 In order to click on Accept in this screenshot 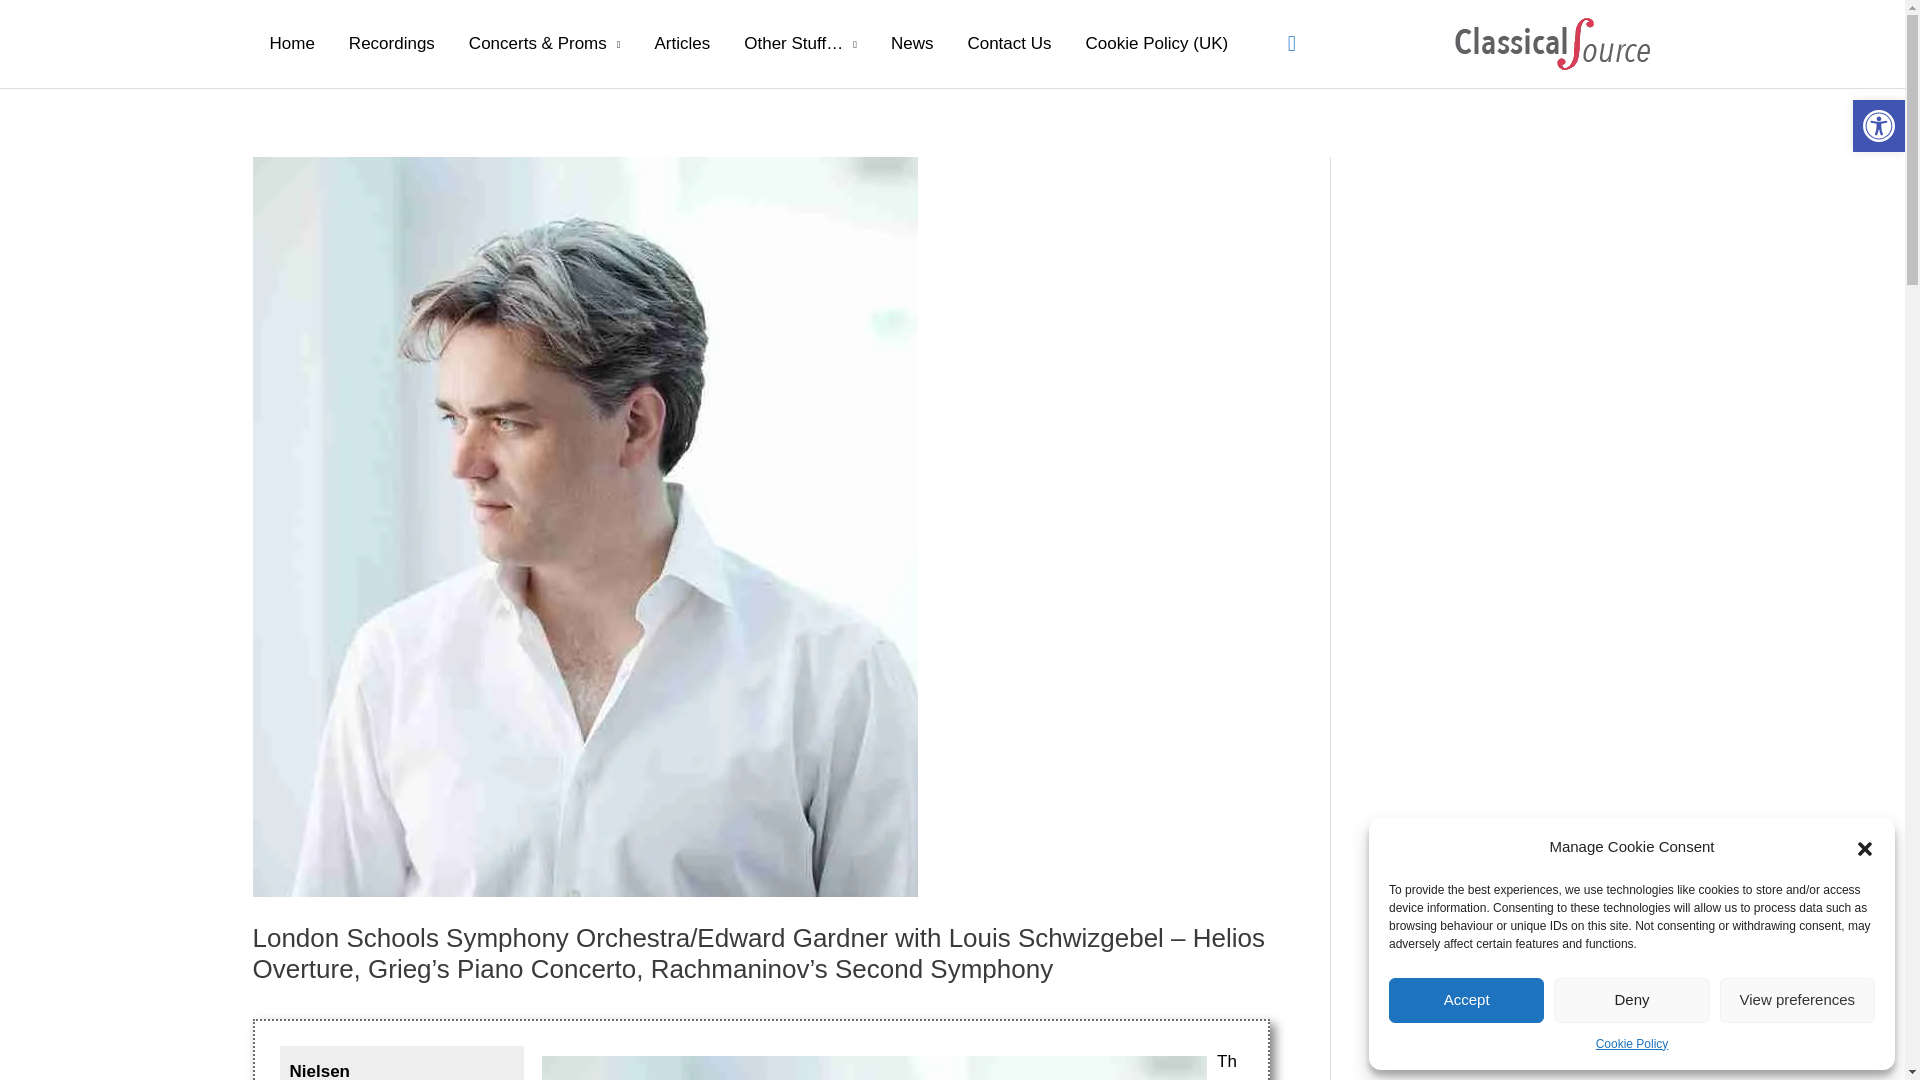, I will do `click(1466, 1000)`.